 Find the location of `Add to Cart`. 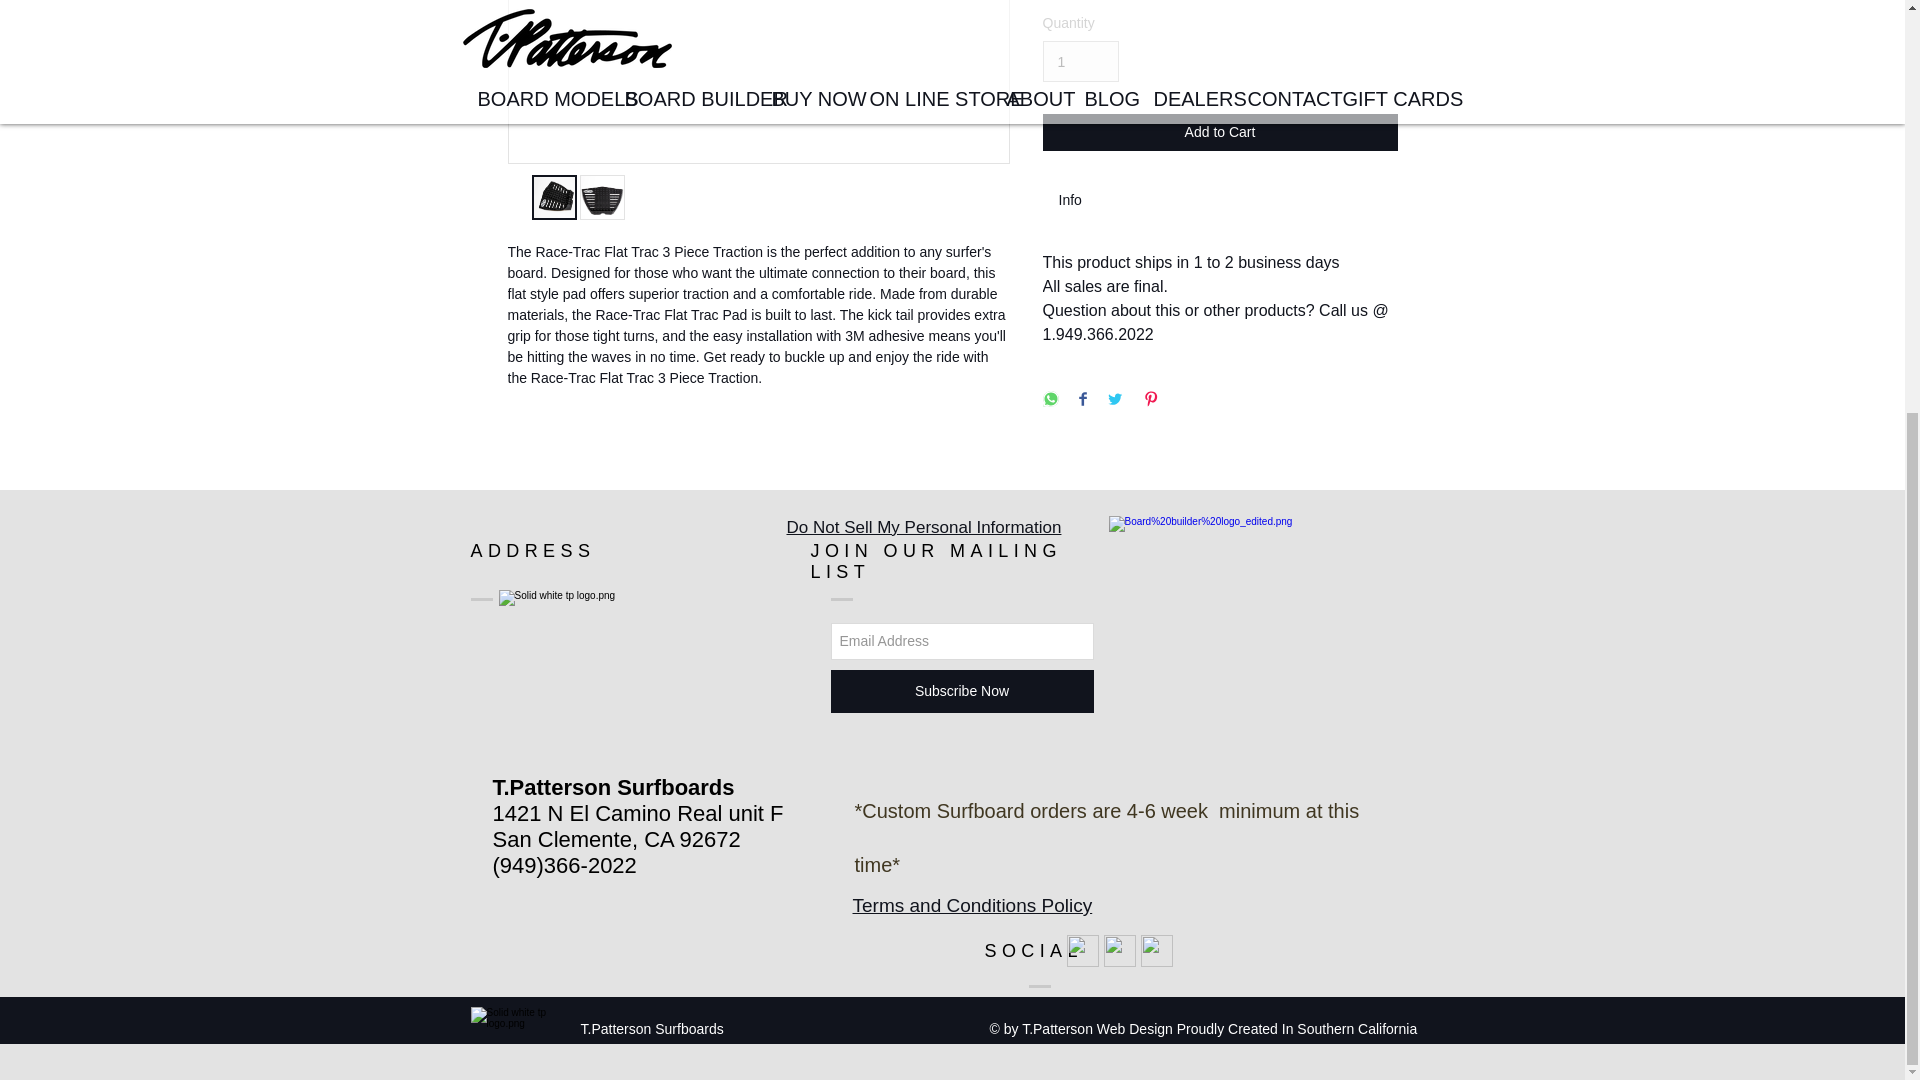

Add to Cart is located at coordinates (1220, 132).